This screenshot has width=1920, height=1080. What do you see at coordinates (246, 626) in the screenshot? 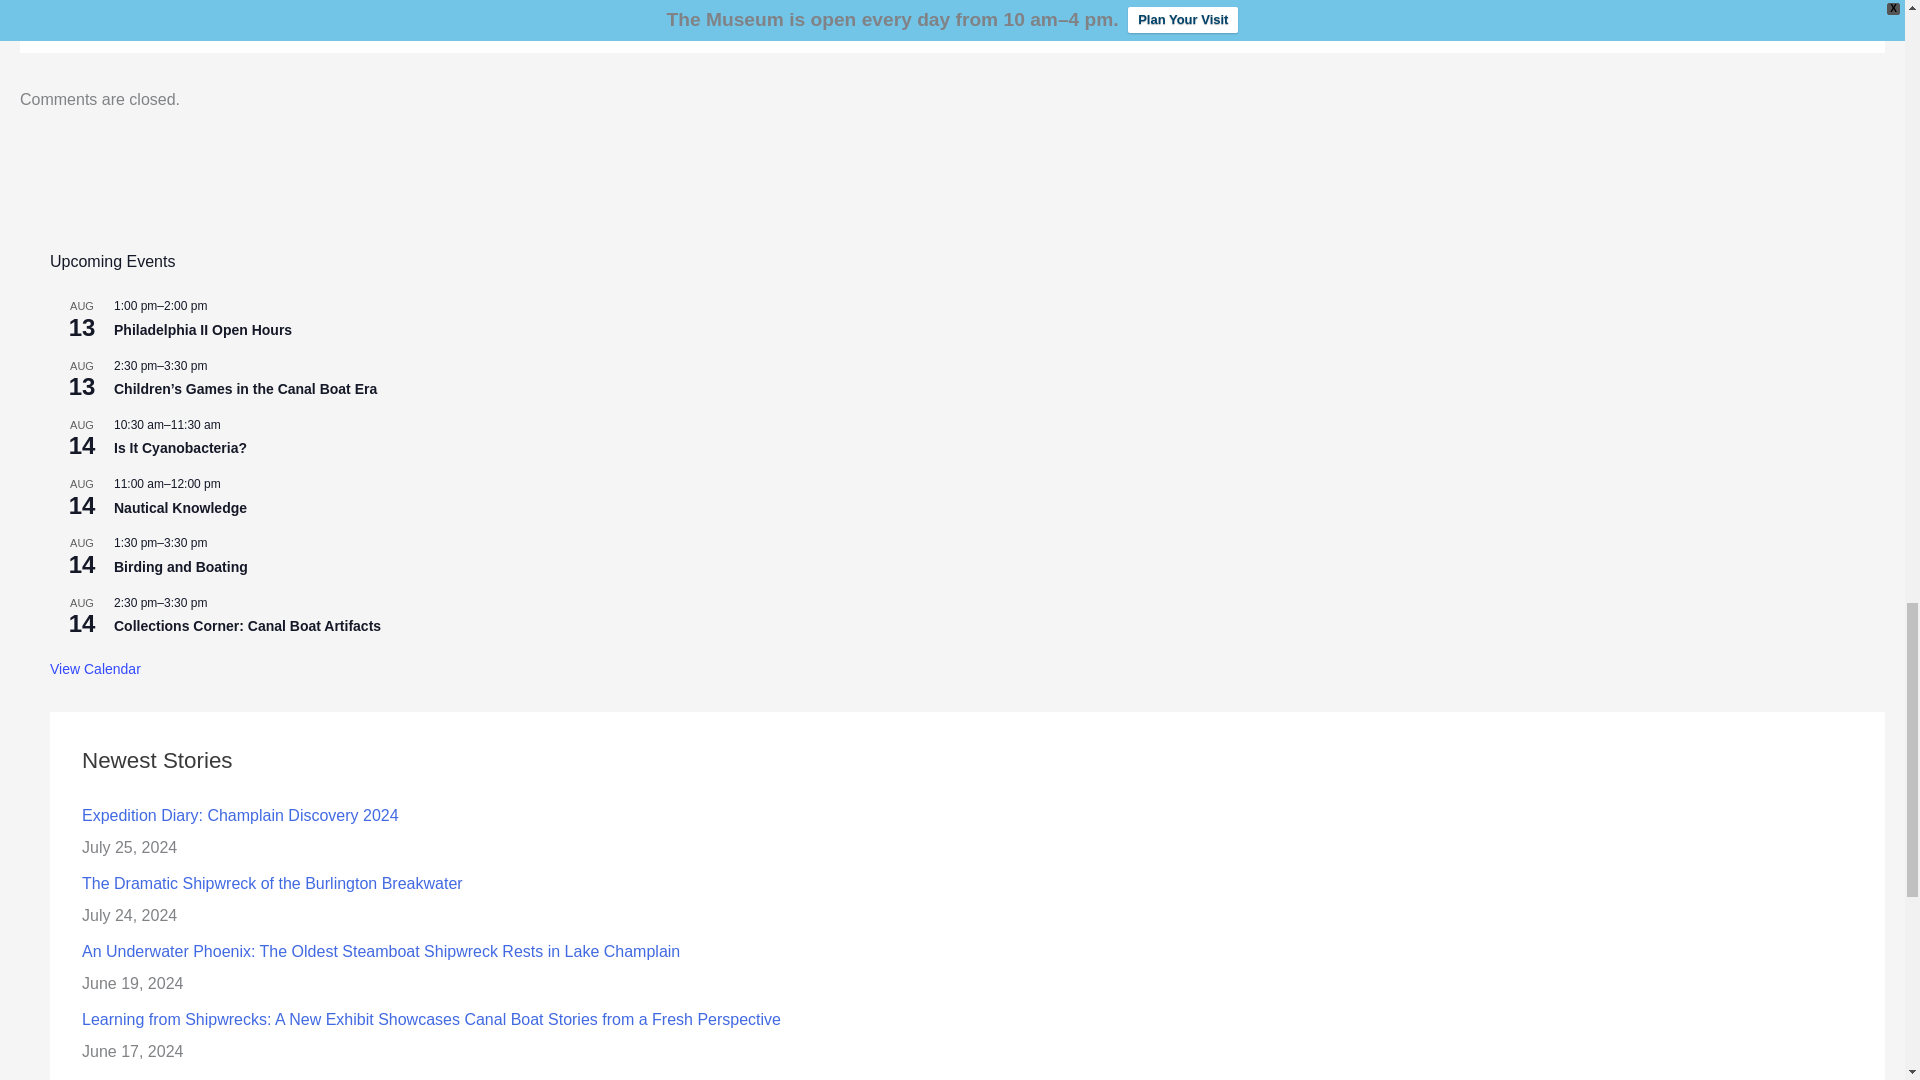
I see `Collections Corner: Canal Boat Artifacts` at bounding box center [246, 626].